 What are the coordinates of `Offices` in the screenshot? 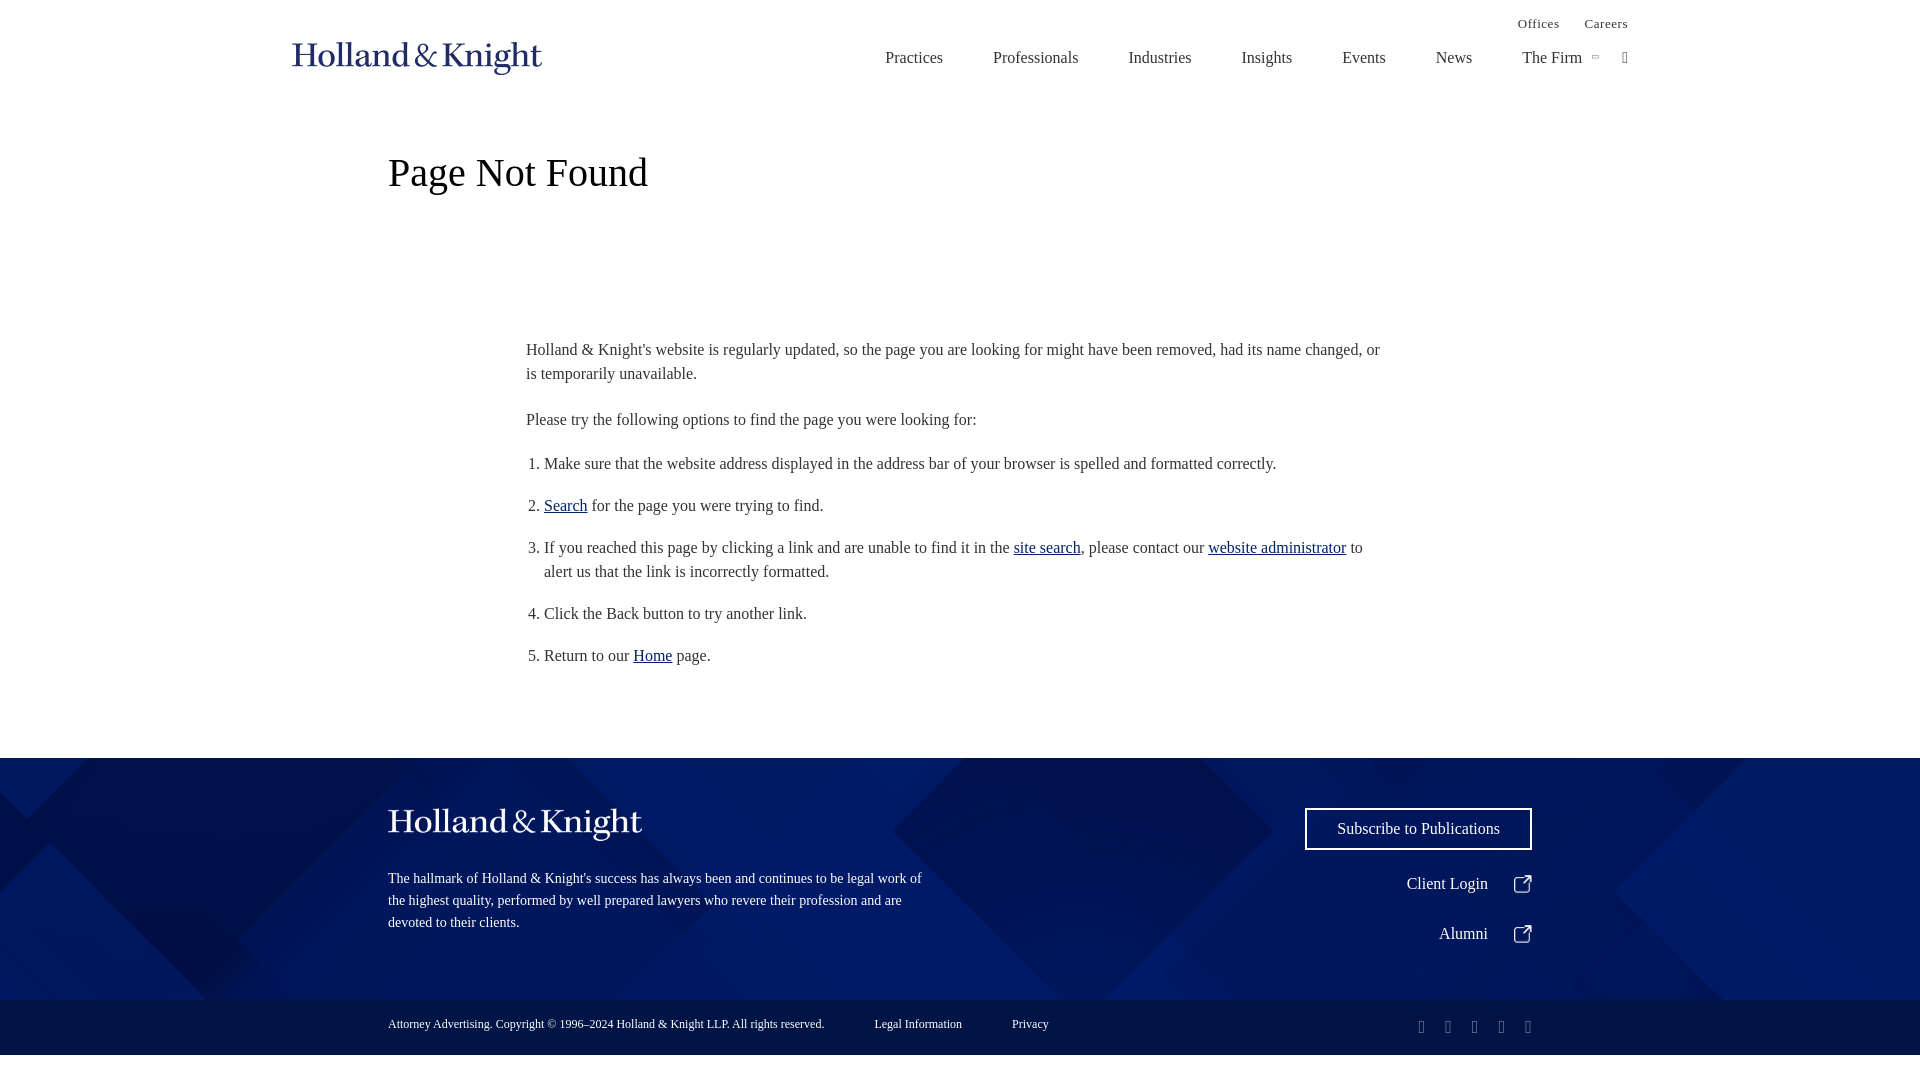 It's located at (1538, 22).